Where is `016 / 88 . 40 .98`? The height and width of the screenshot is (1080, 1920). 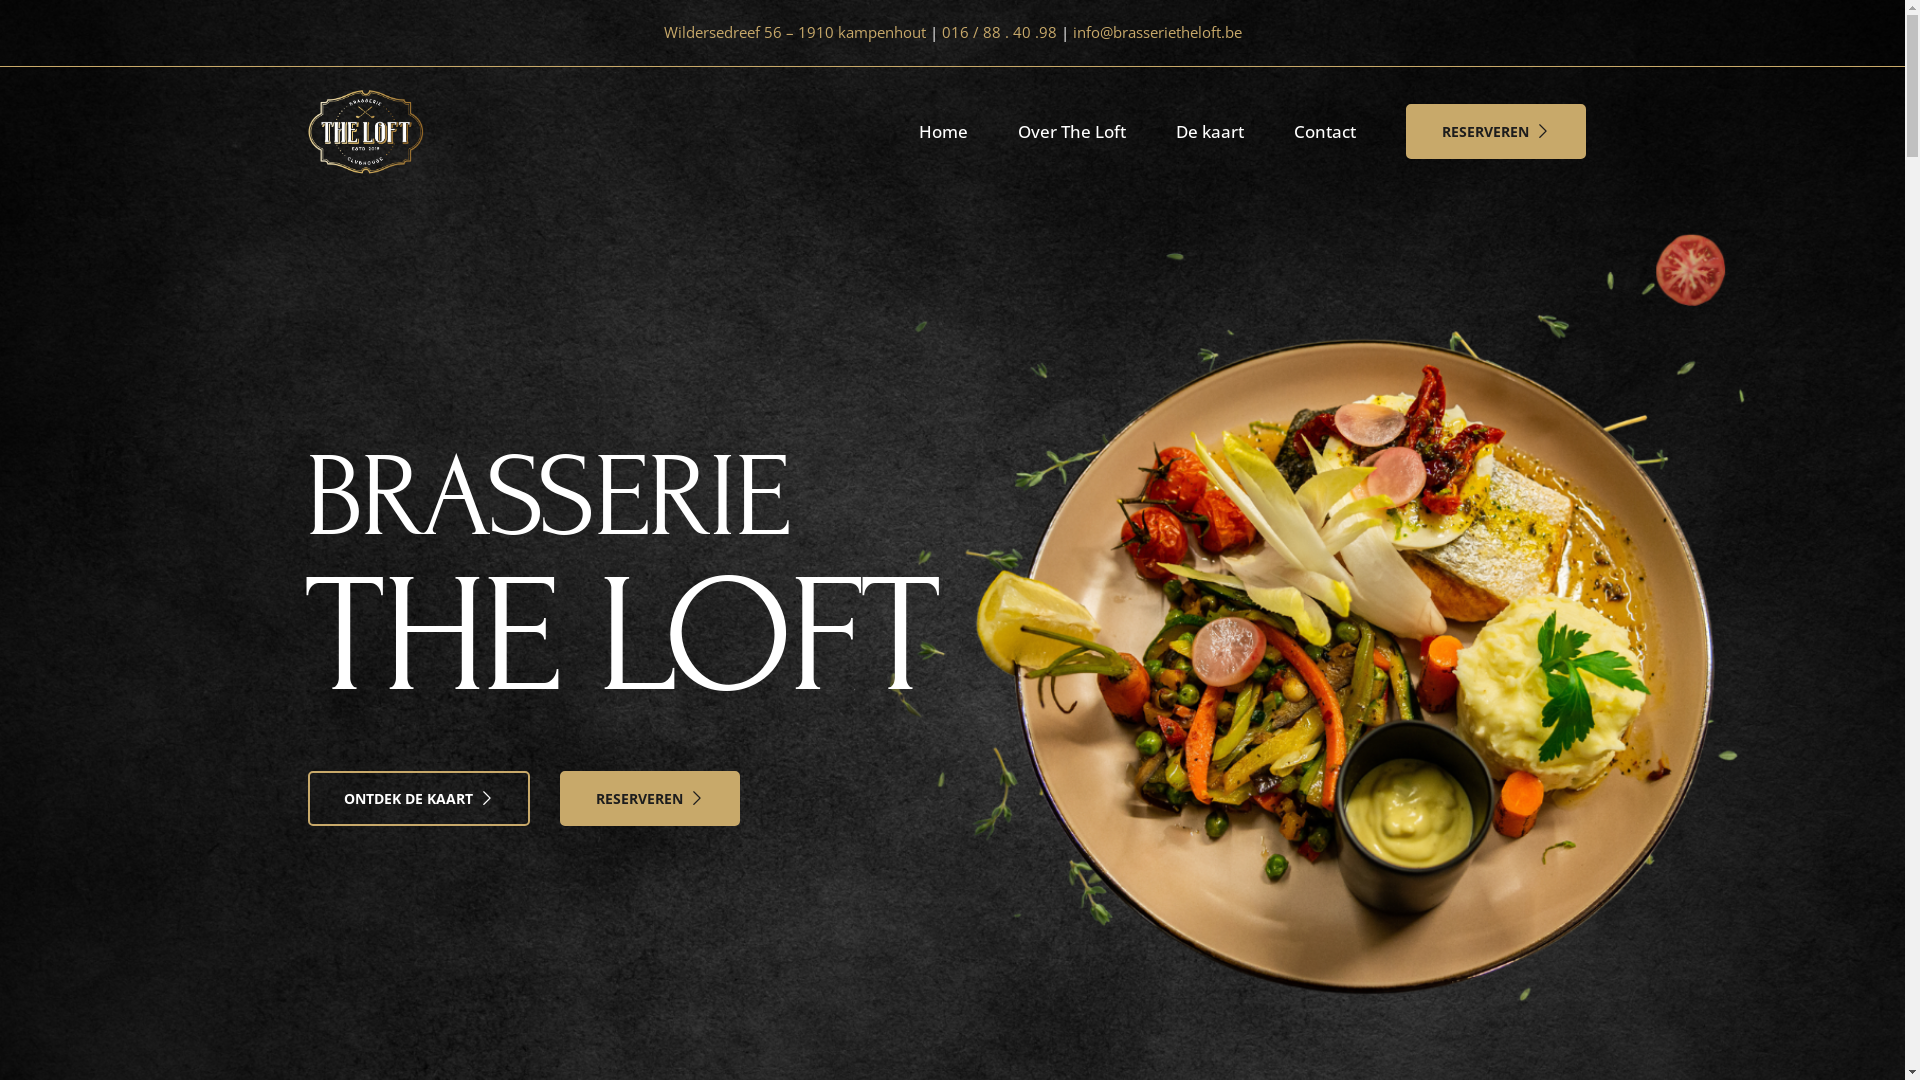 016 / 88 . 40 .98 is located at coordinates (1000, 32).